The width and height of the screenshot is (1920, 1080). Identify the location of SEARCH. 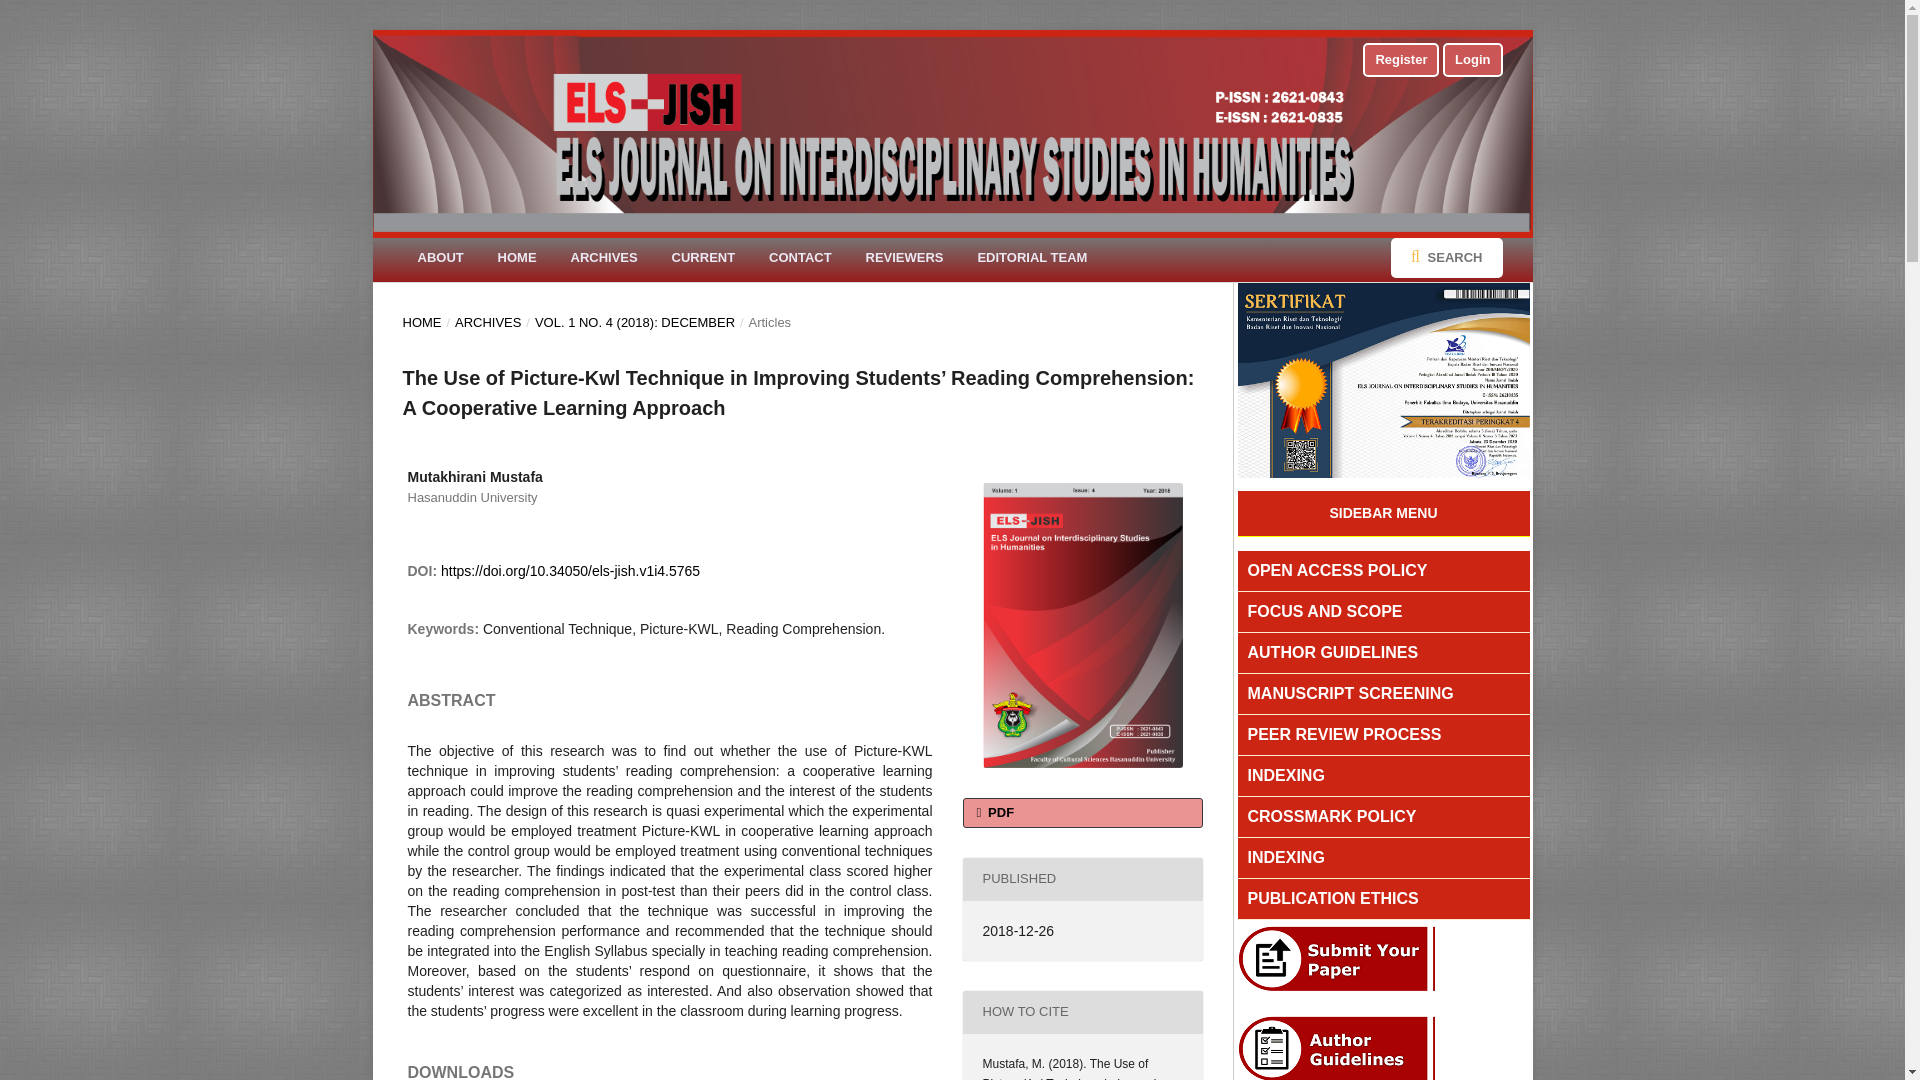
(1446, 257).